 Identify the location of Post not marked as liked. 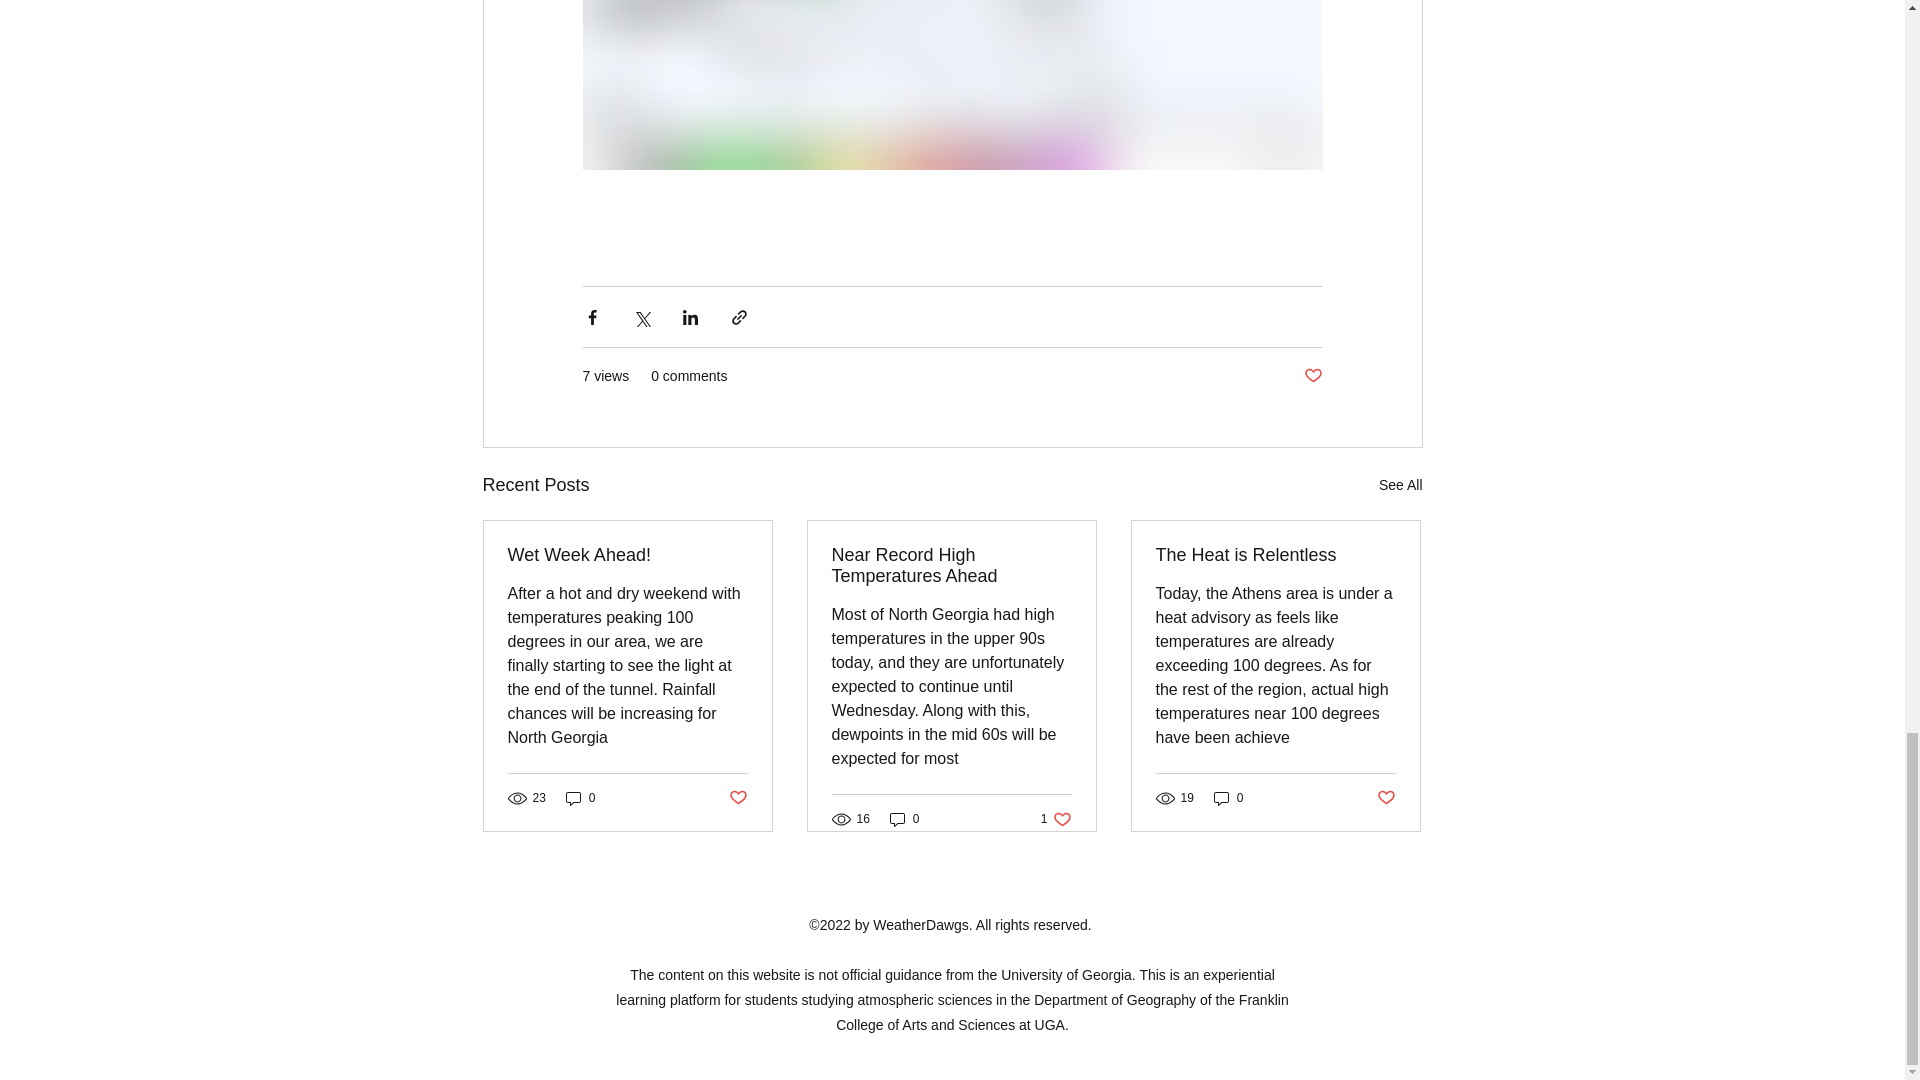
(1386, 798).